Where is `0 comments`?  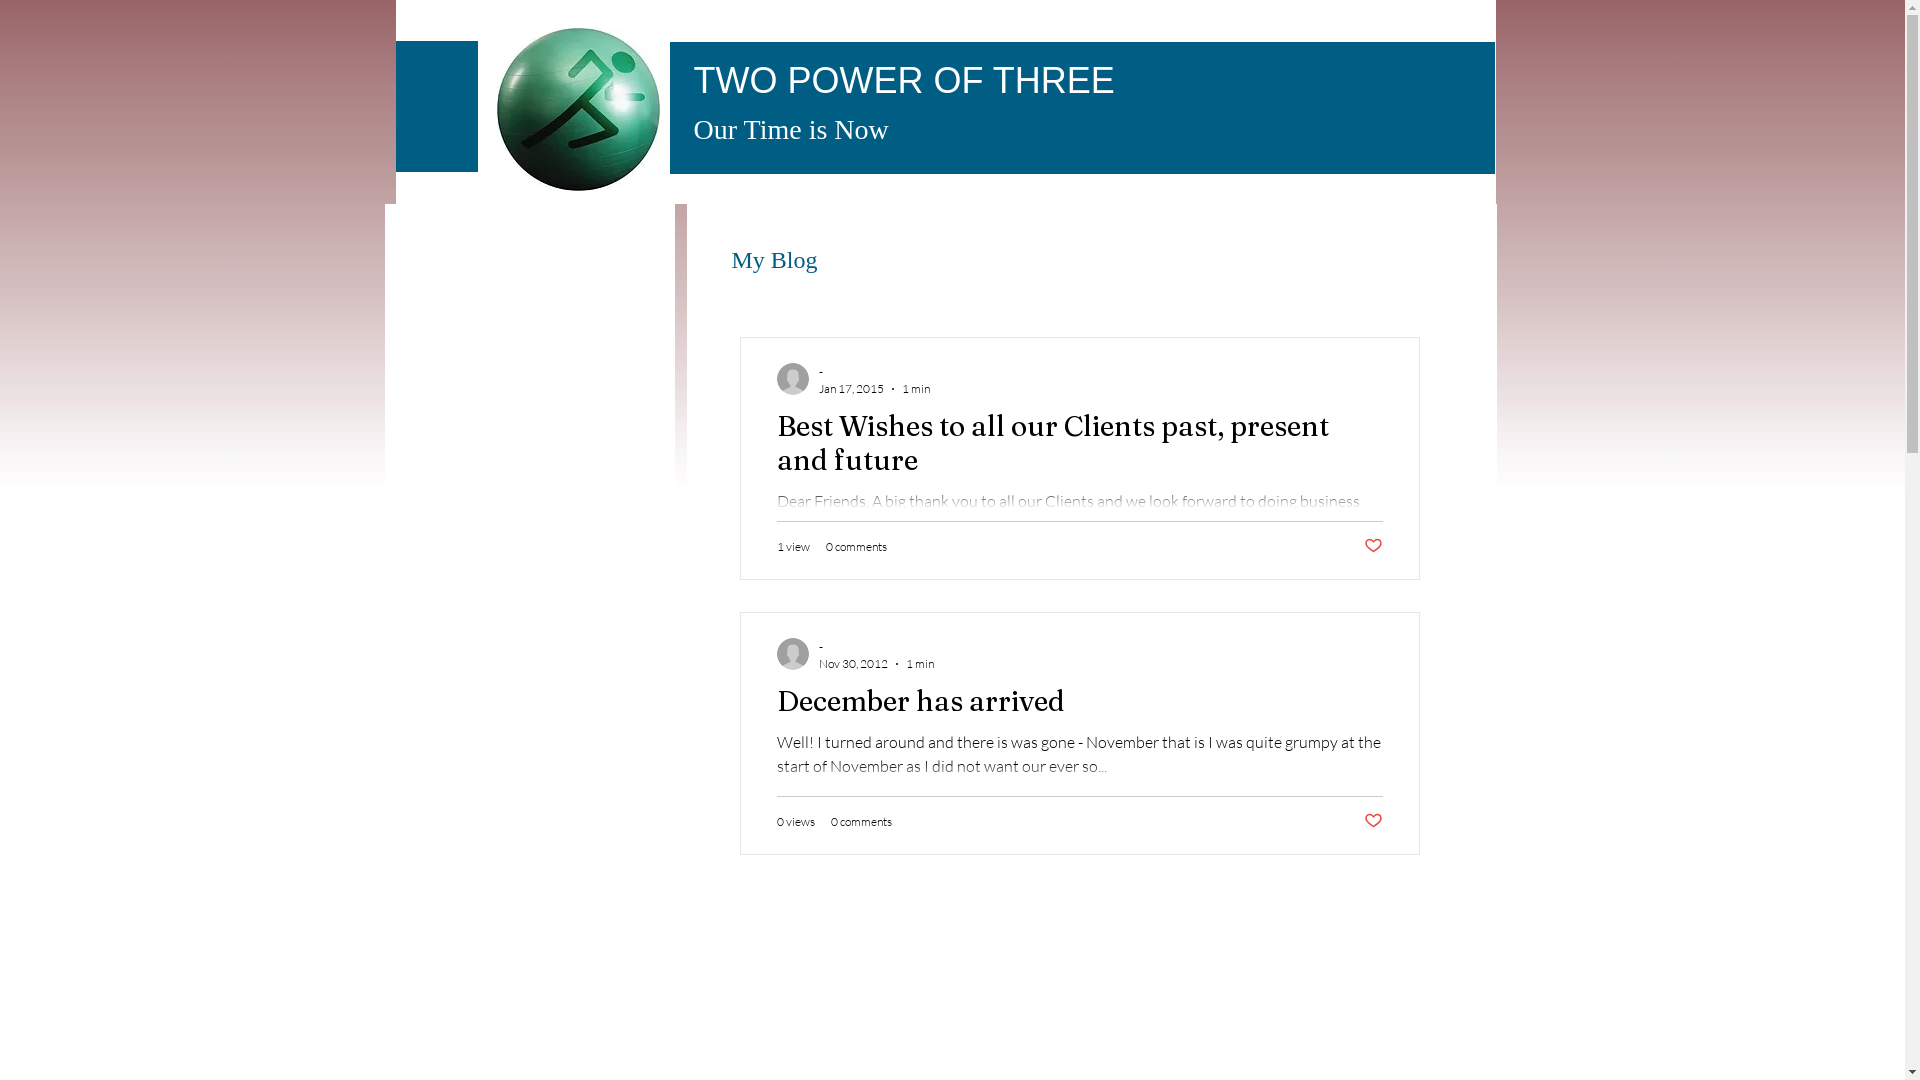 0 comments is located at coordinates (856, 546).